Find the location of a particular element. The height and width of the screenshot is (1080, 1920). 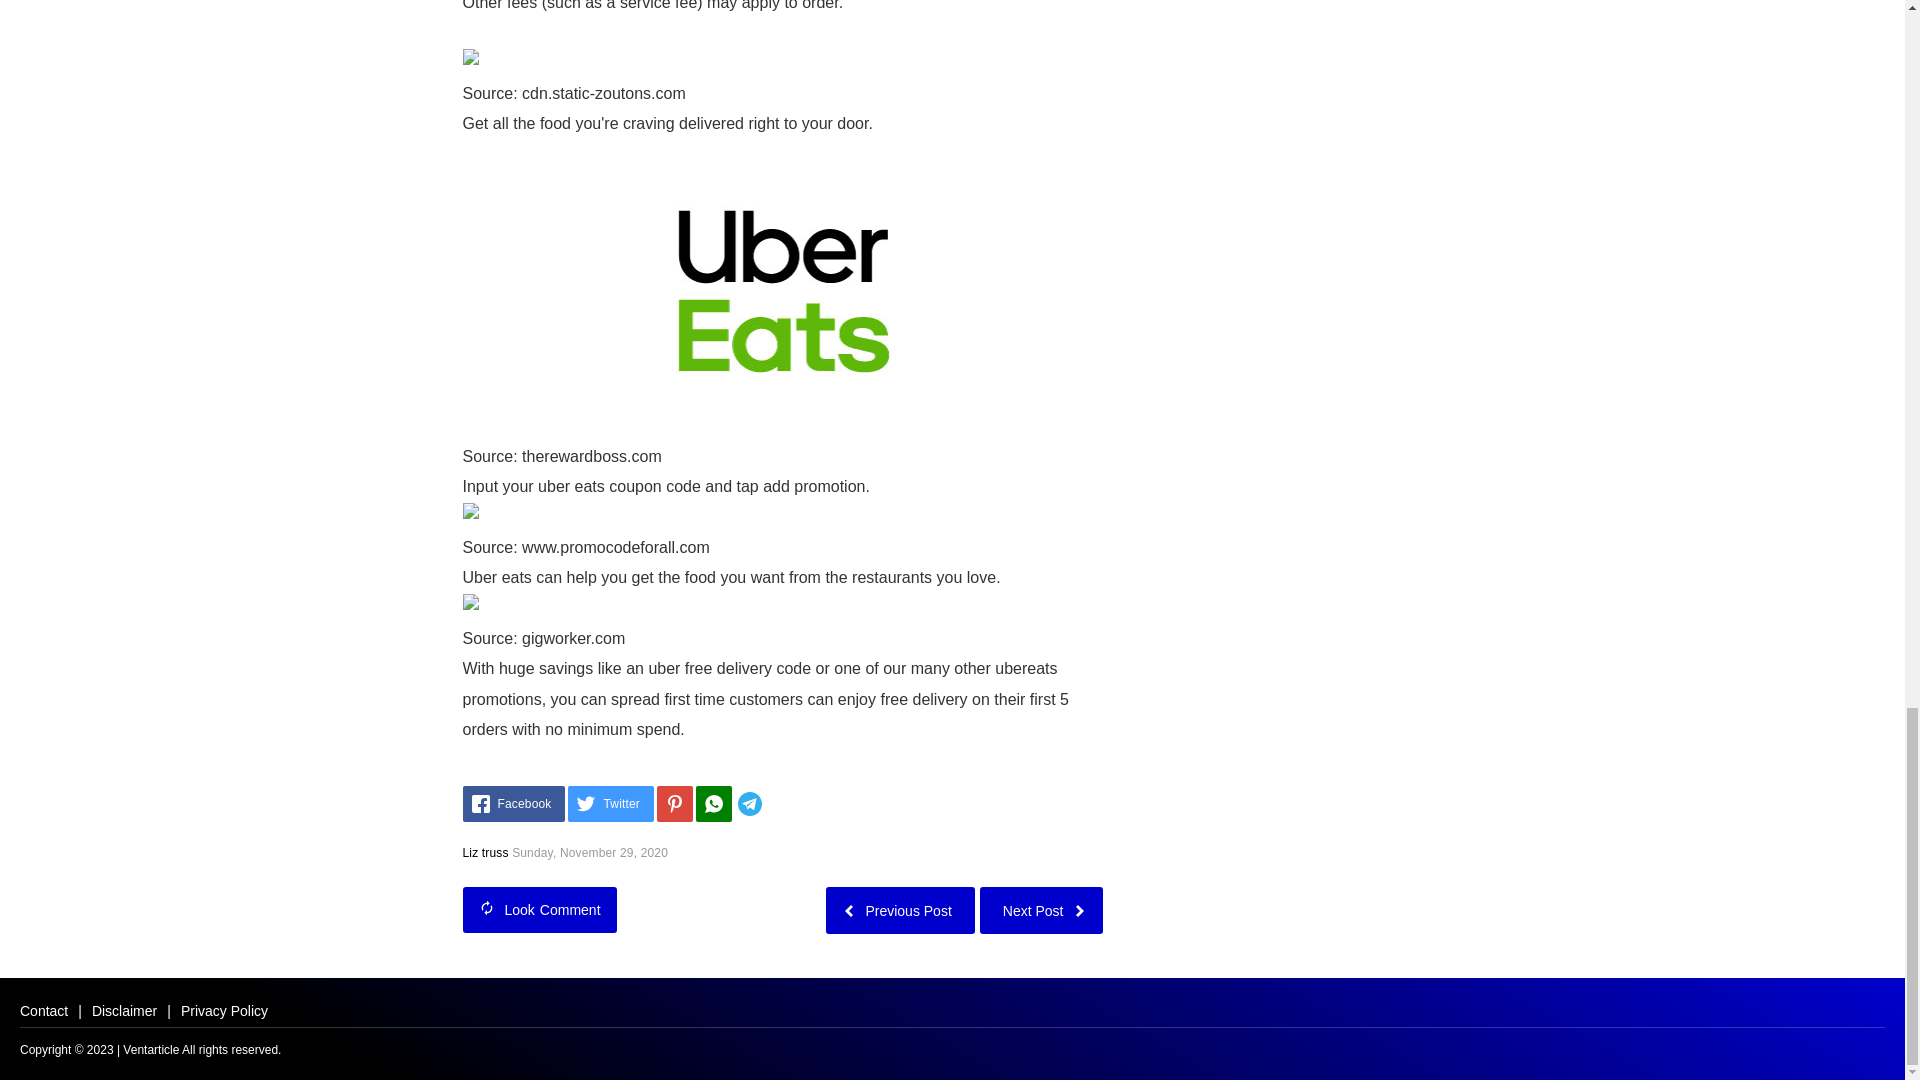

Twitter is located at coordinates (610, 804).